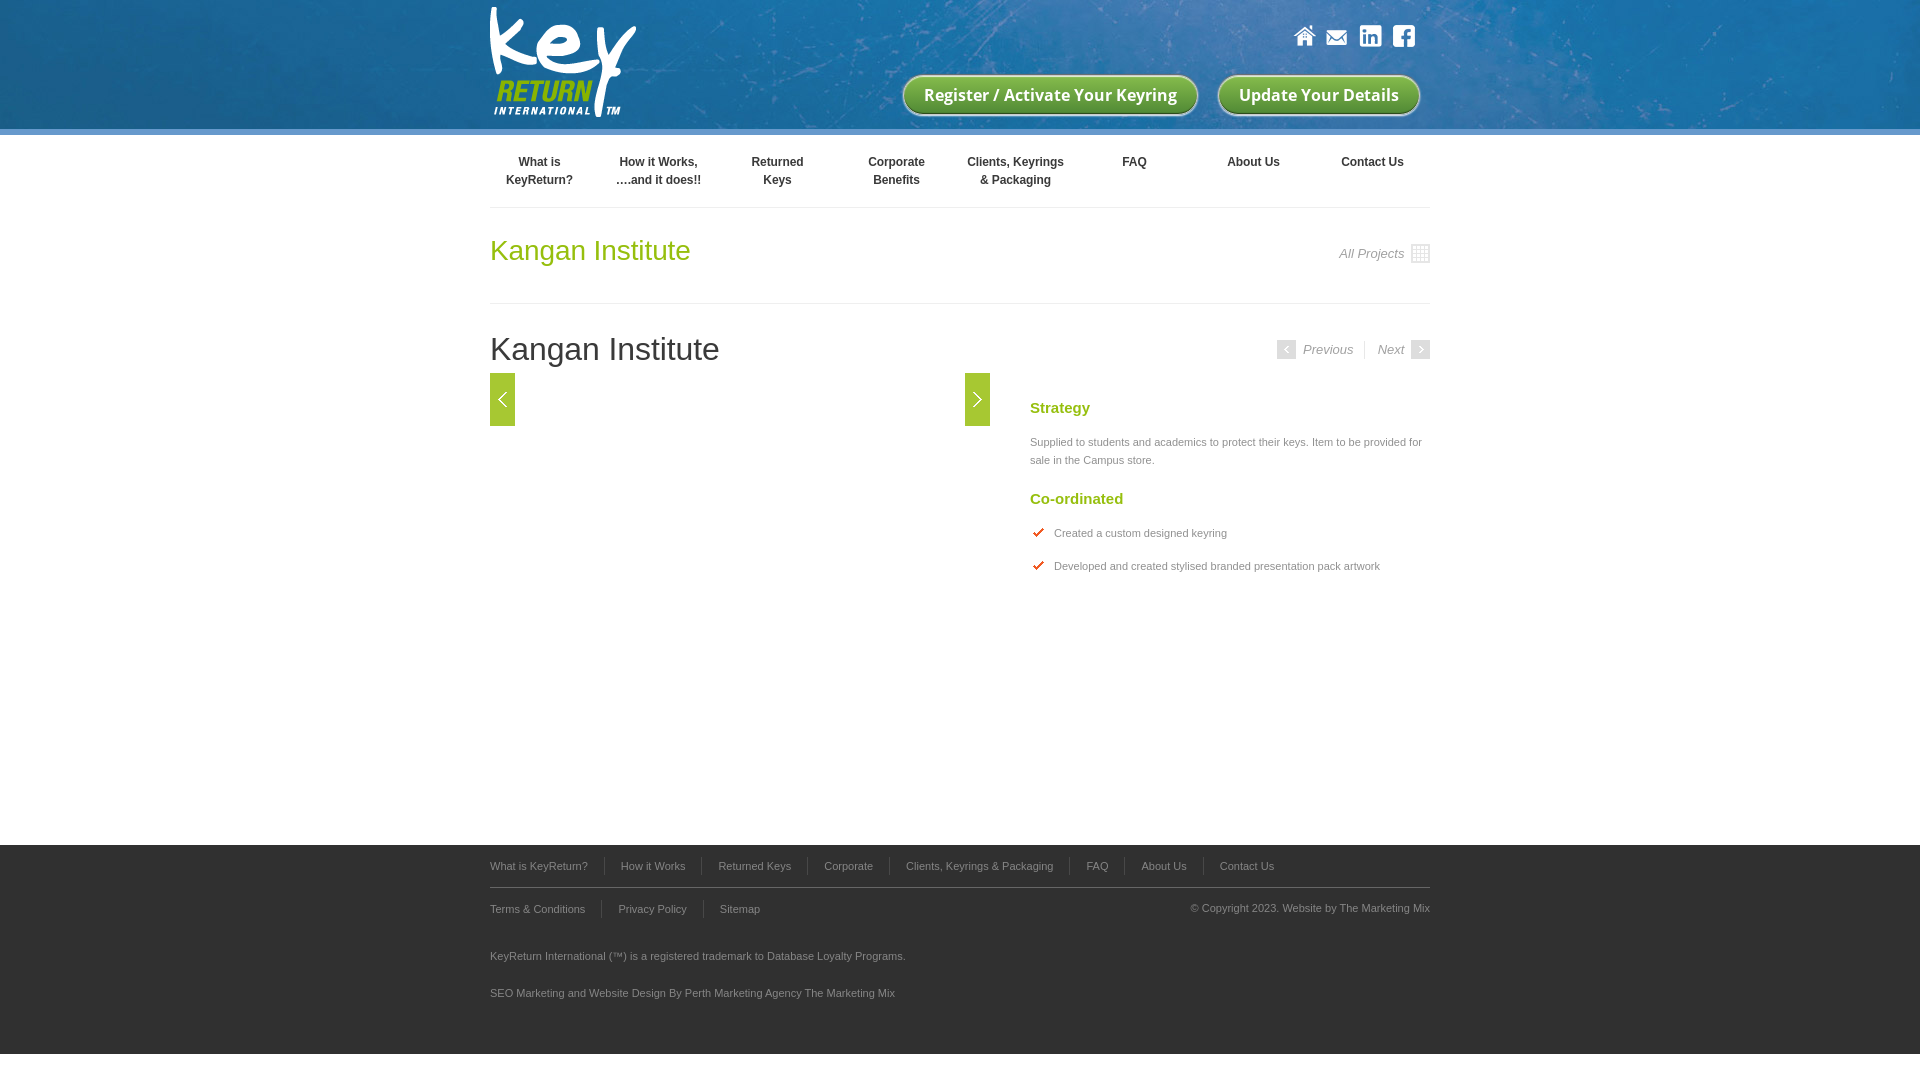 This screenshot has width=1920, height=1080. What do you see at coordinates (1304, 37) in the screenshot?
I see `Home` at bounding box center [1304, 37].